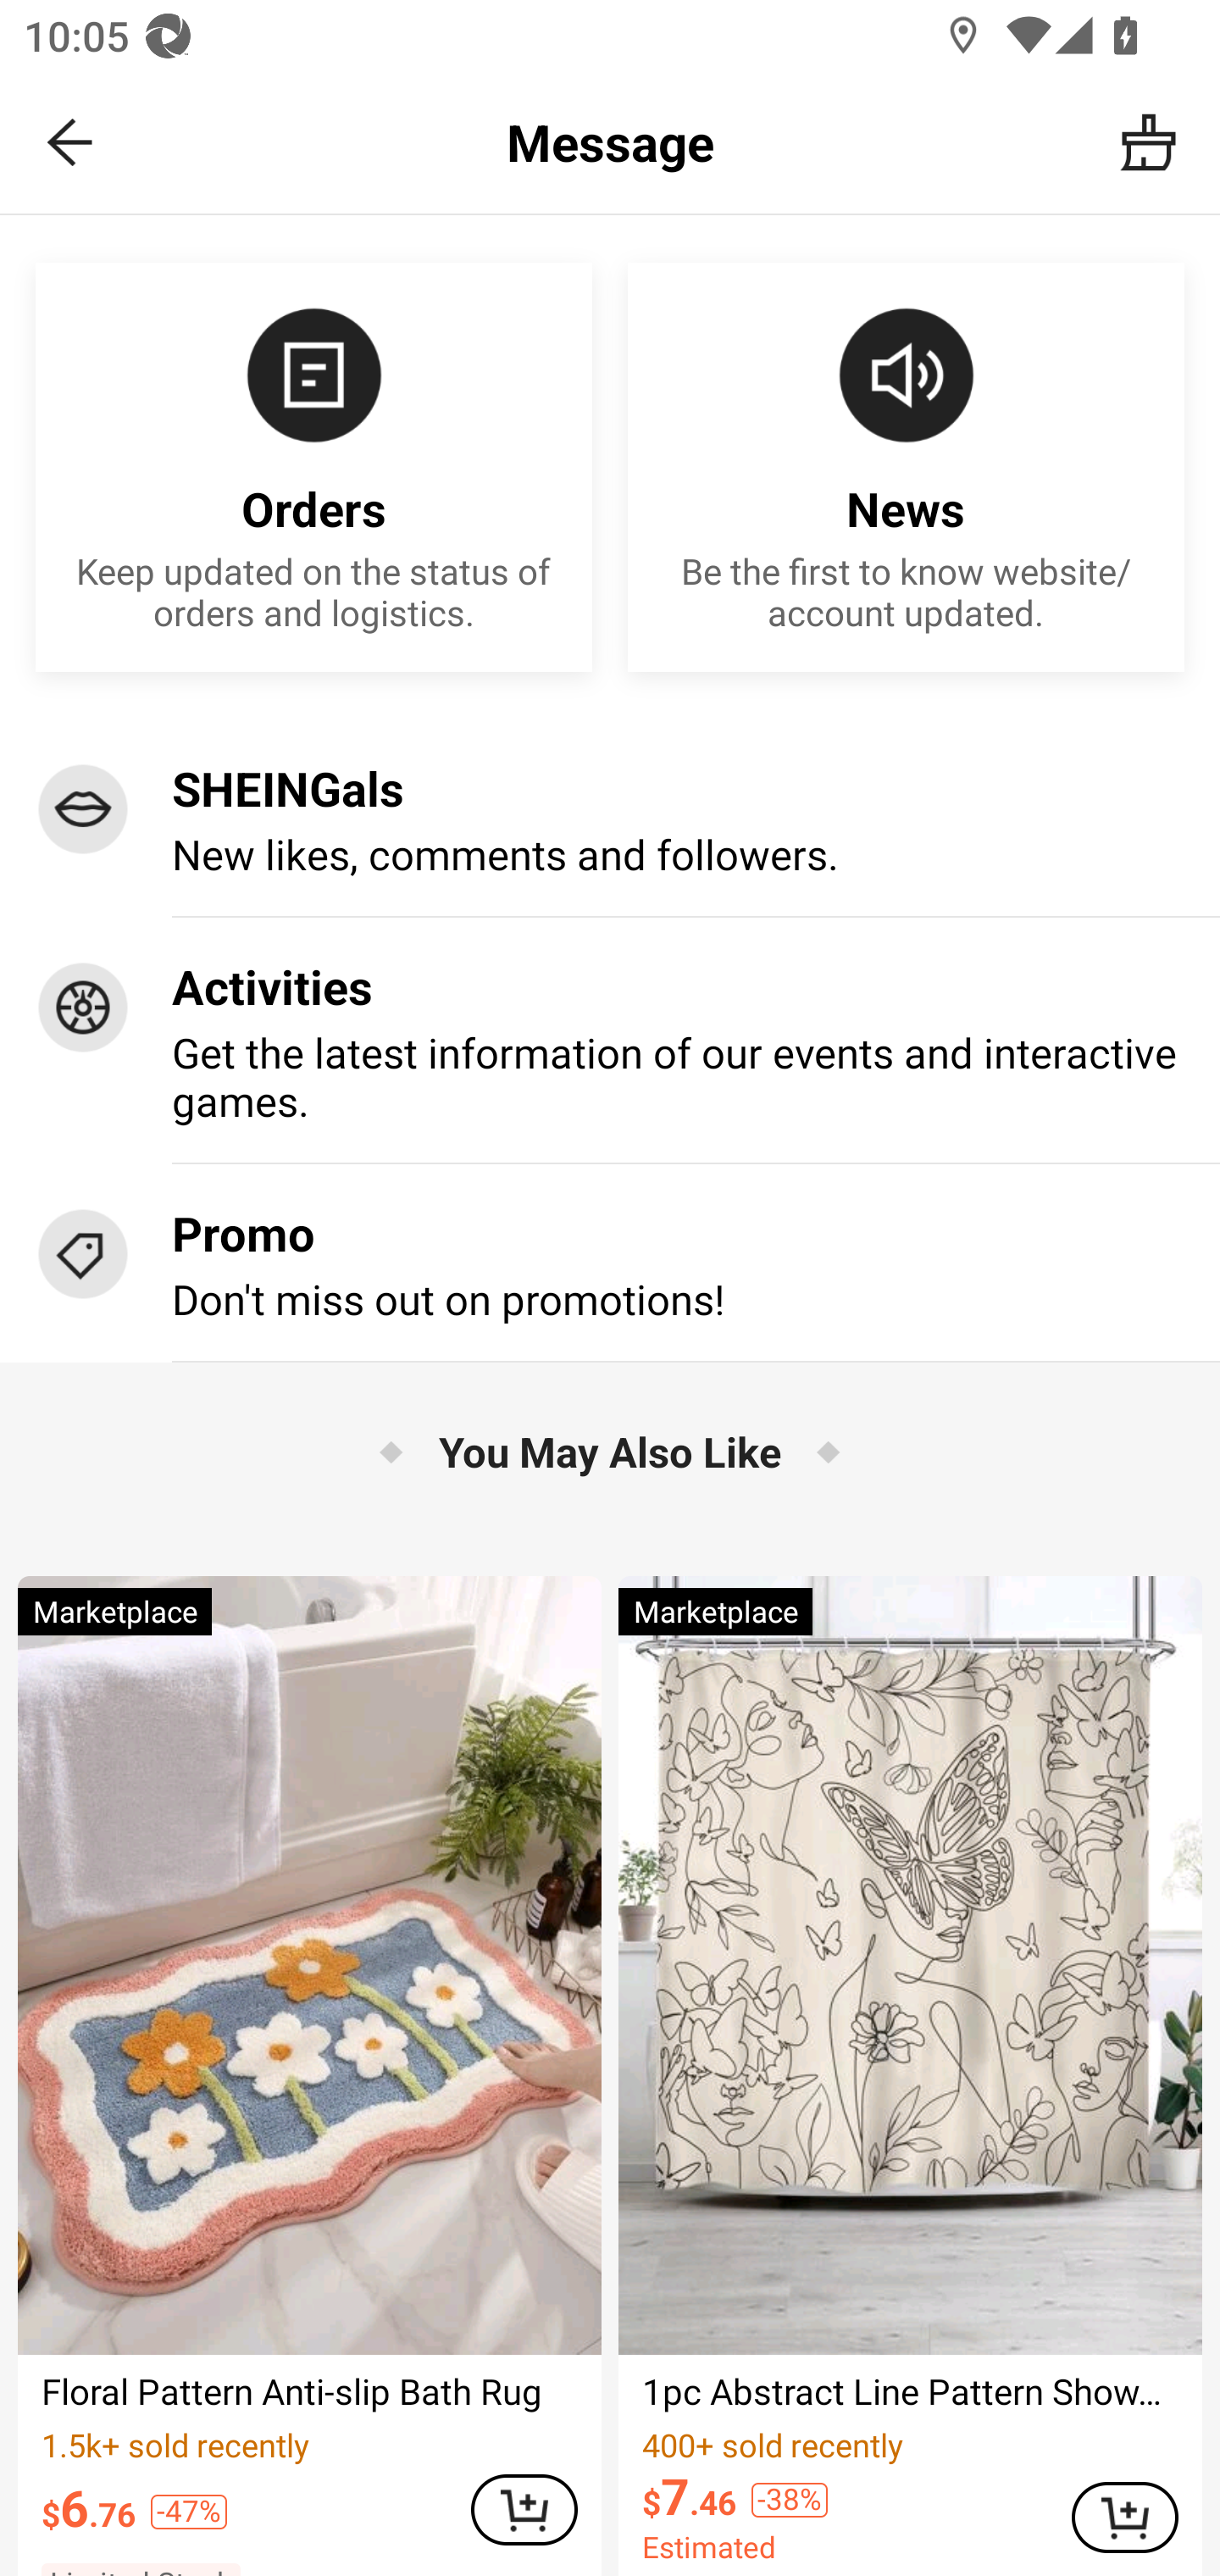  Describe the element at coordinates (610, 1263) in the screenshot. I see `Promo Don't miss out on promotions!` at that location.